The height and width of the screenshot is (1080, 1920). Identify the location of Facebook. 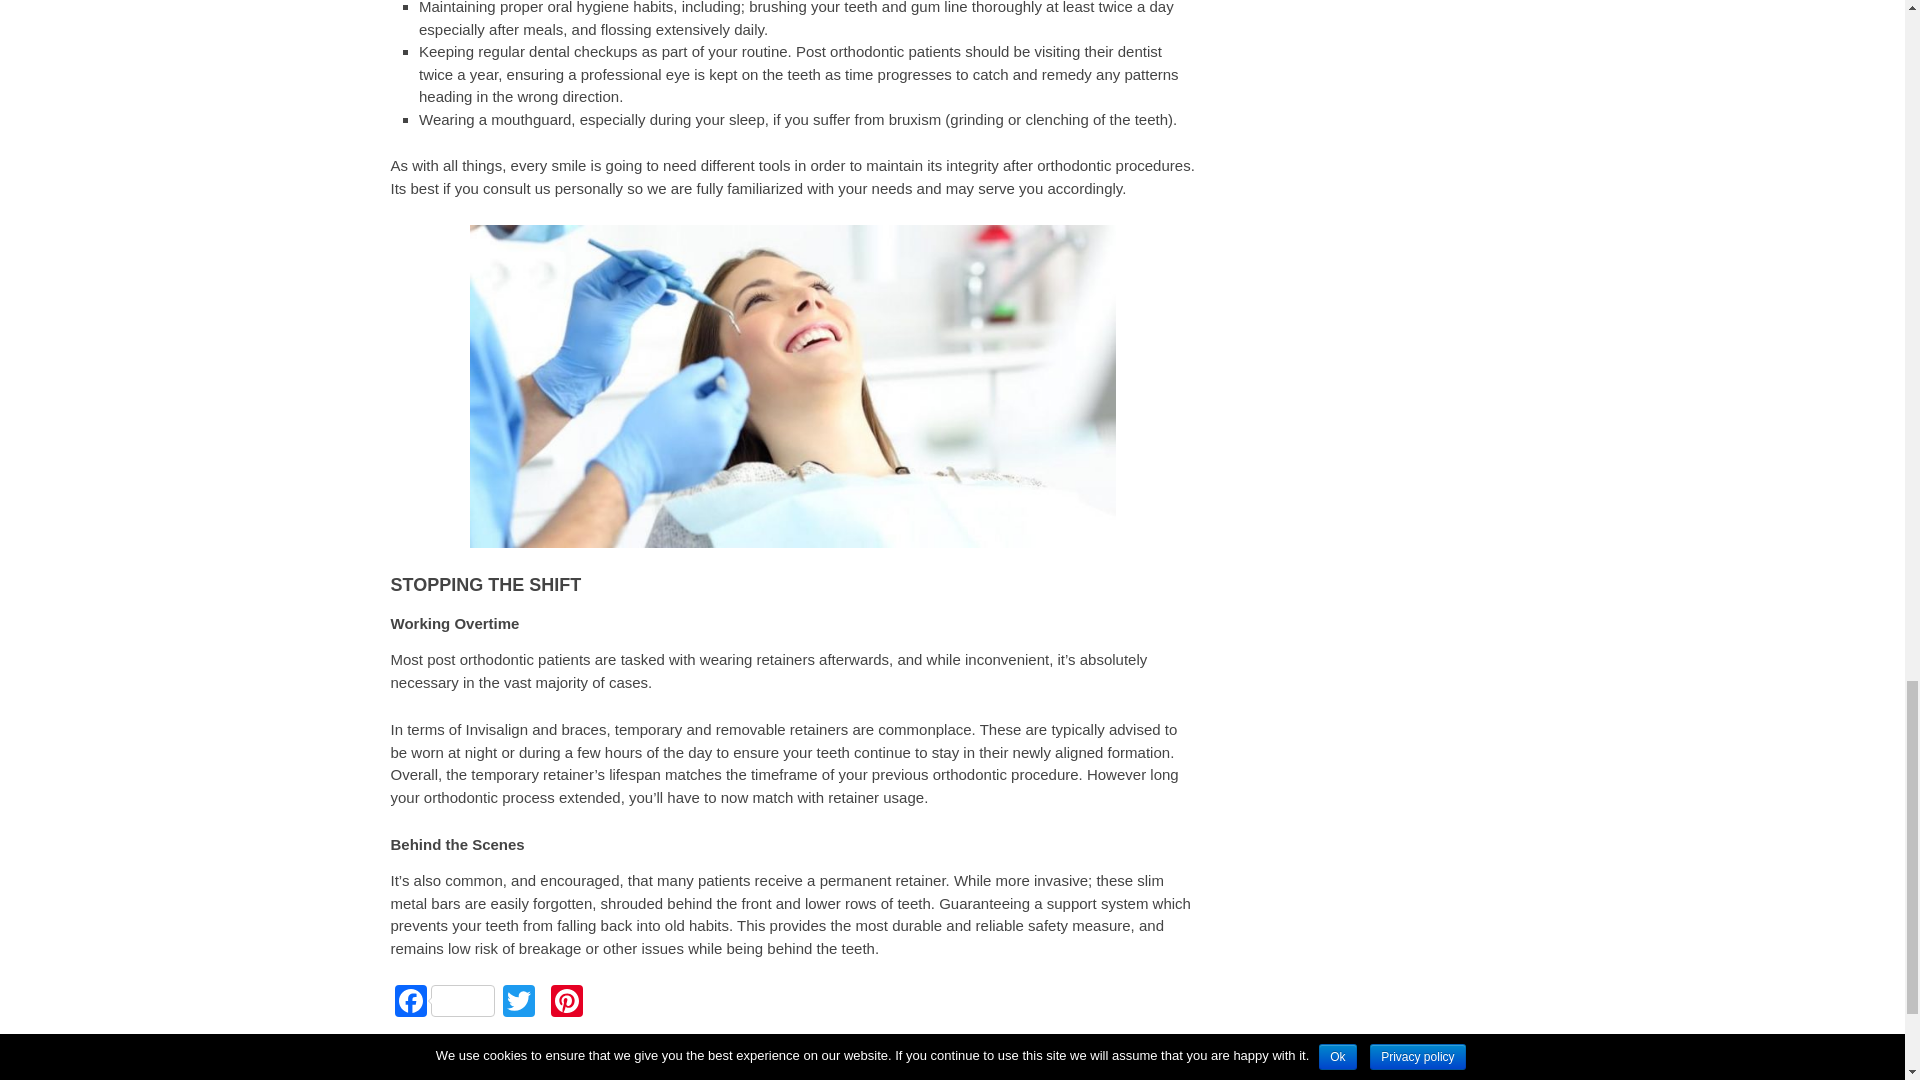
(443, 1002).